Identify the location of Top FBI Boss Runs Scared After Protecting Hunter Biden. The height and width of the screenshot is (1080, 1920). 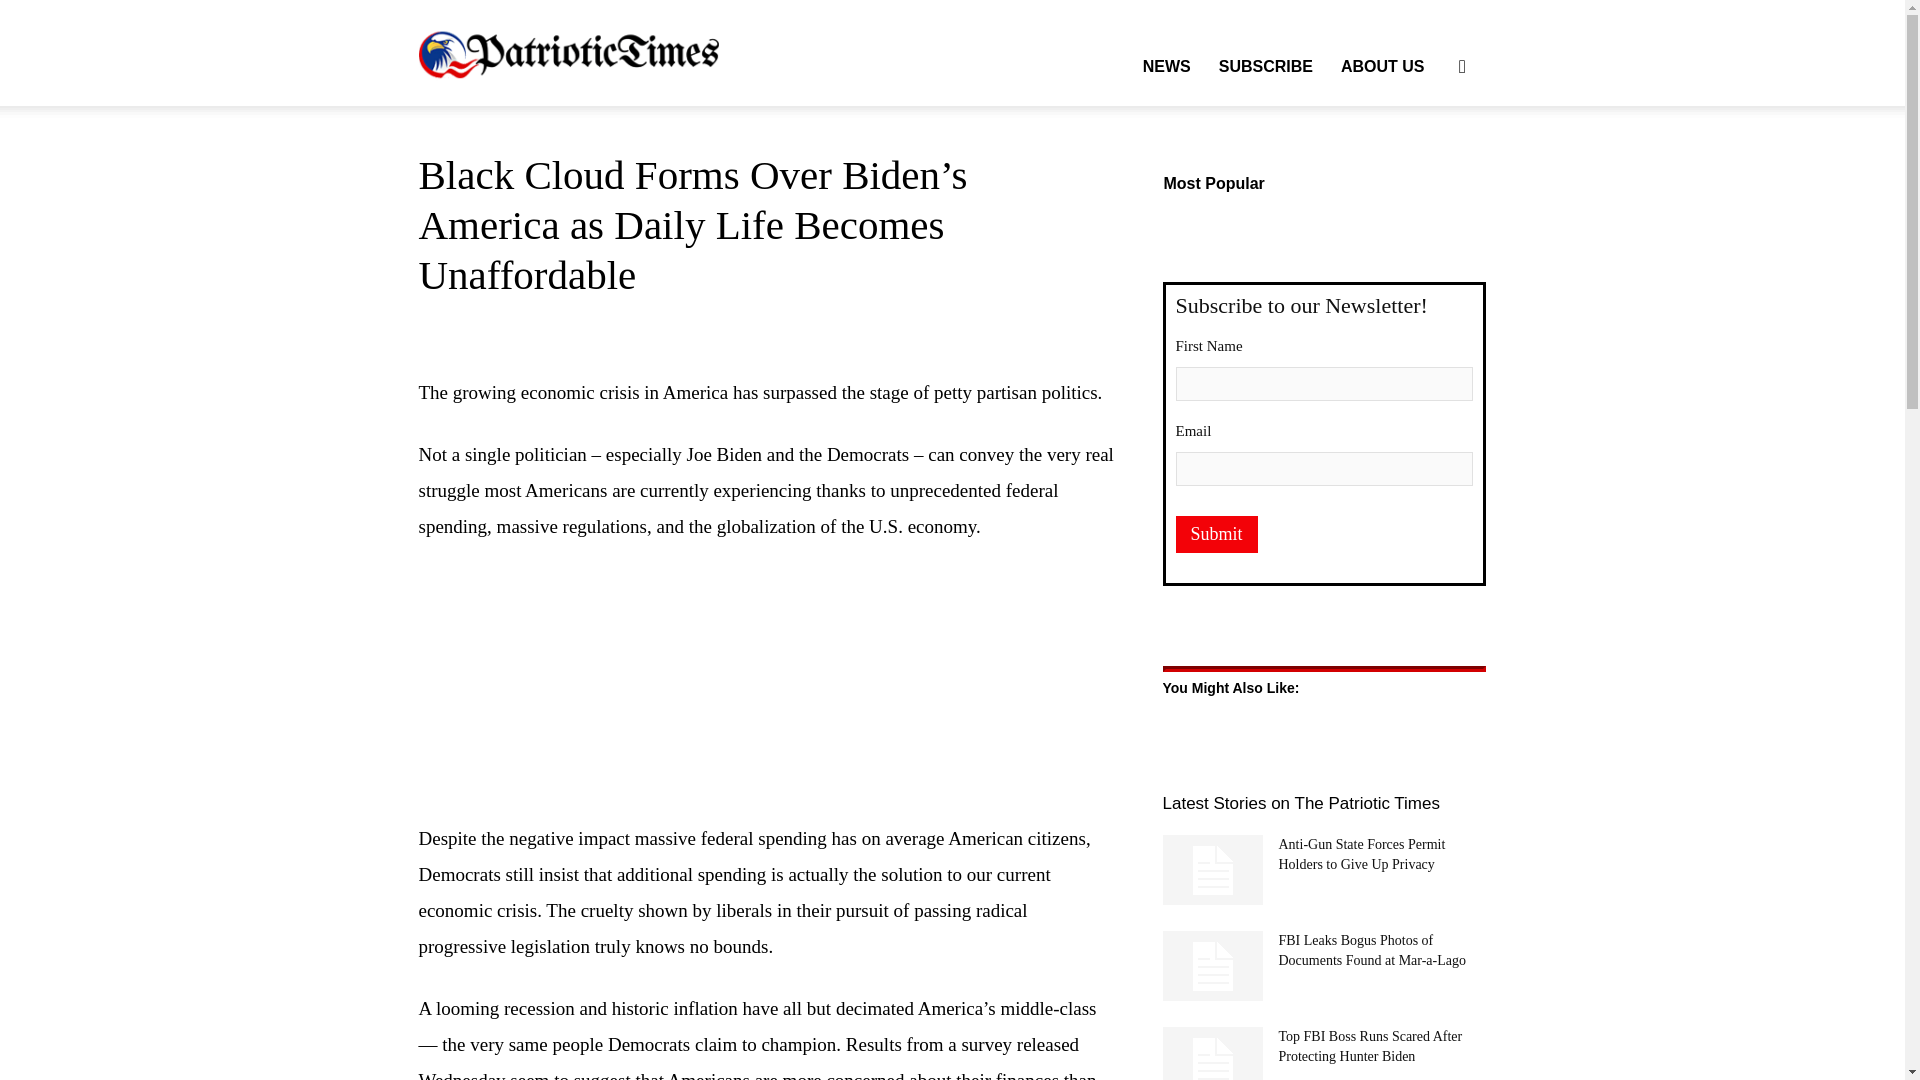
(1370, 1046).